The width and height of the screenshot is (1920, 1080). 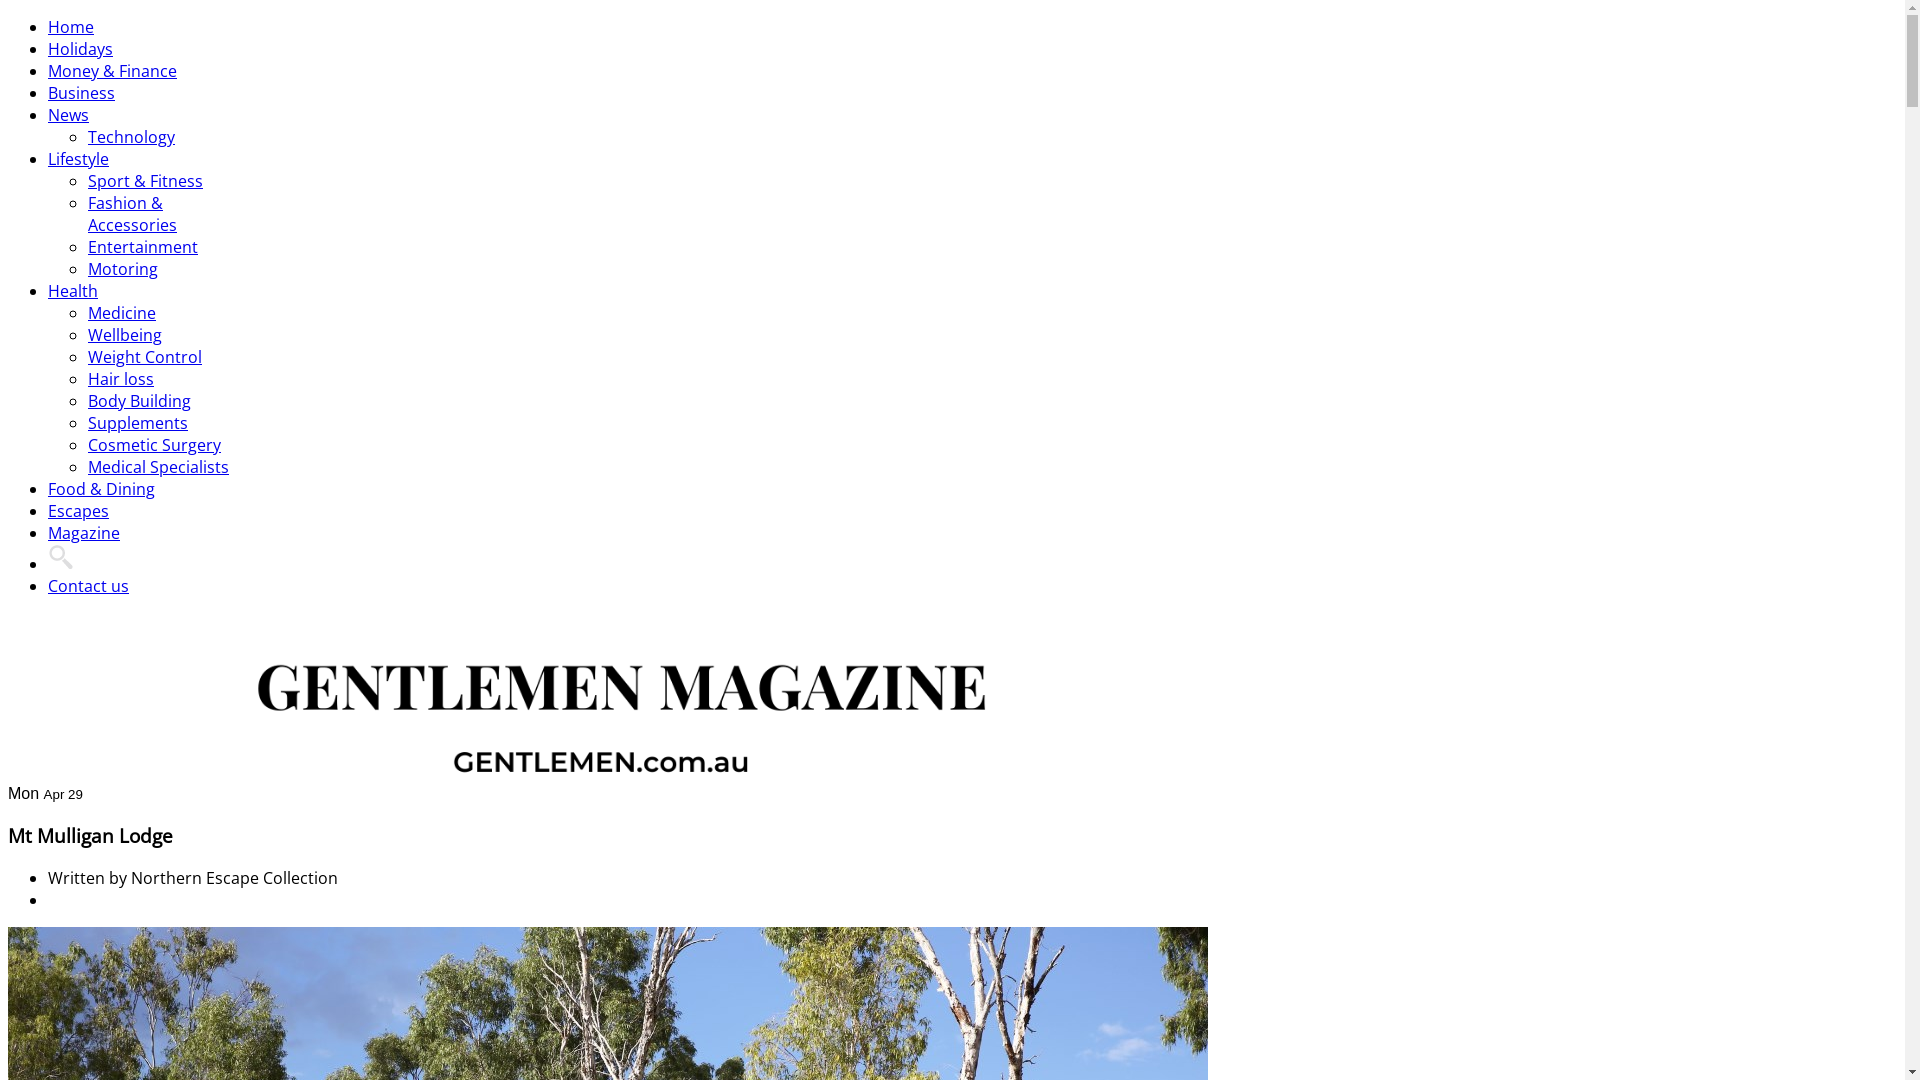 I want to click on Escapes, so click(x=78, y=511).